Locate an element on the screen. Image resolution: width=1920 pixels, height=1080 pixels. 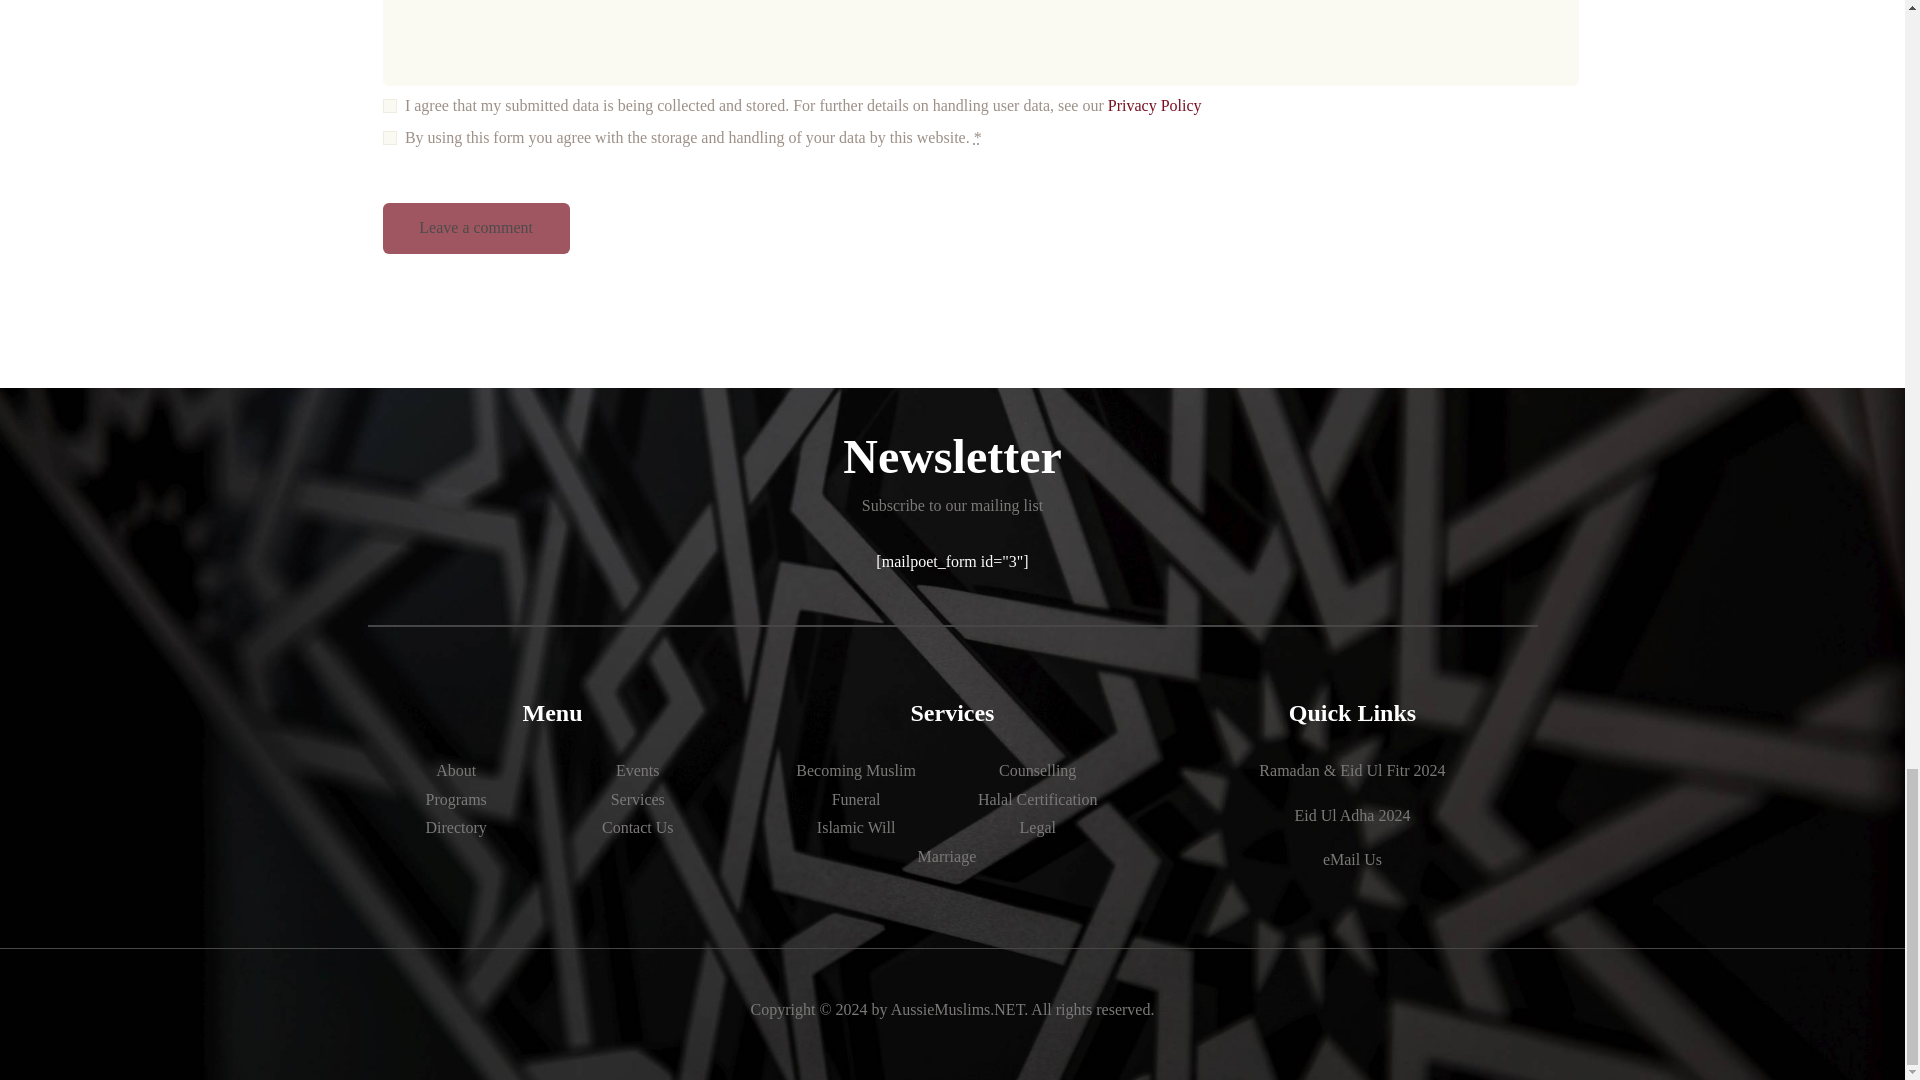
Leave a comment is located at coordinates (475, 228).